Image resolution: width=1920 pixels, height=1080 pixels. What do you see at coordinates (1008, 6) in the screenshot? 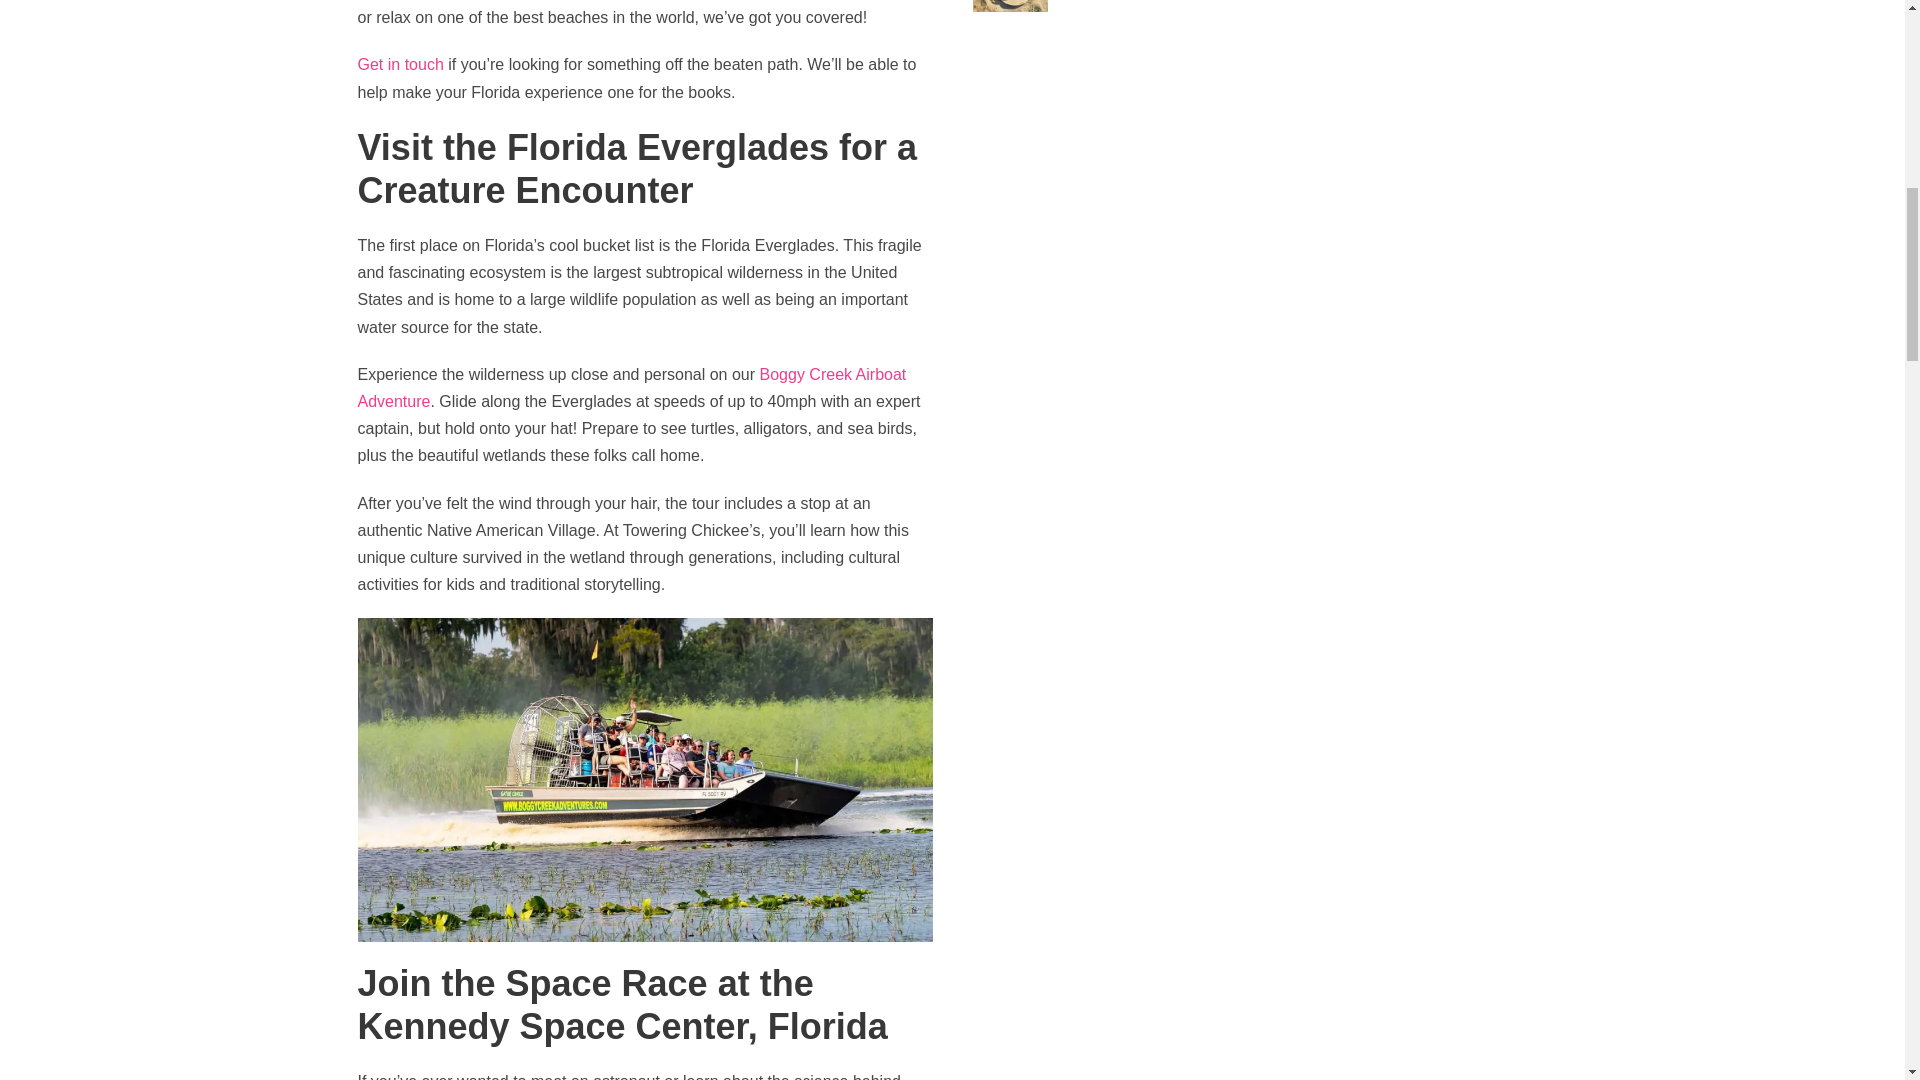
I see `image-36` at bounding box center [1008, 6].